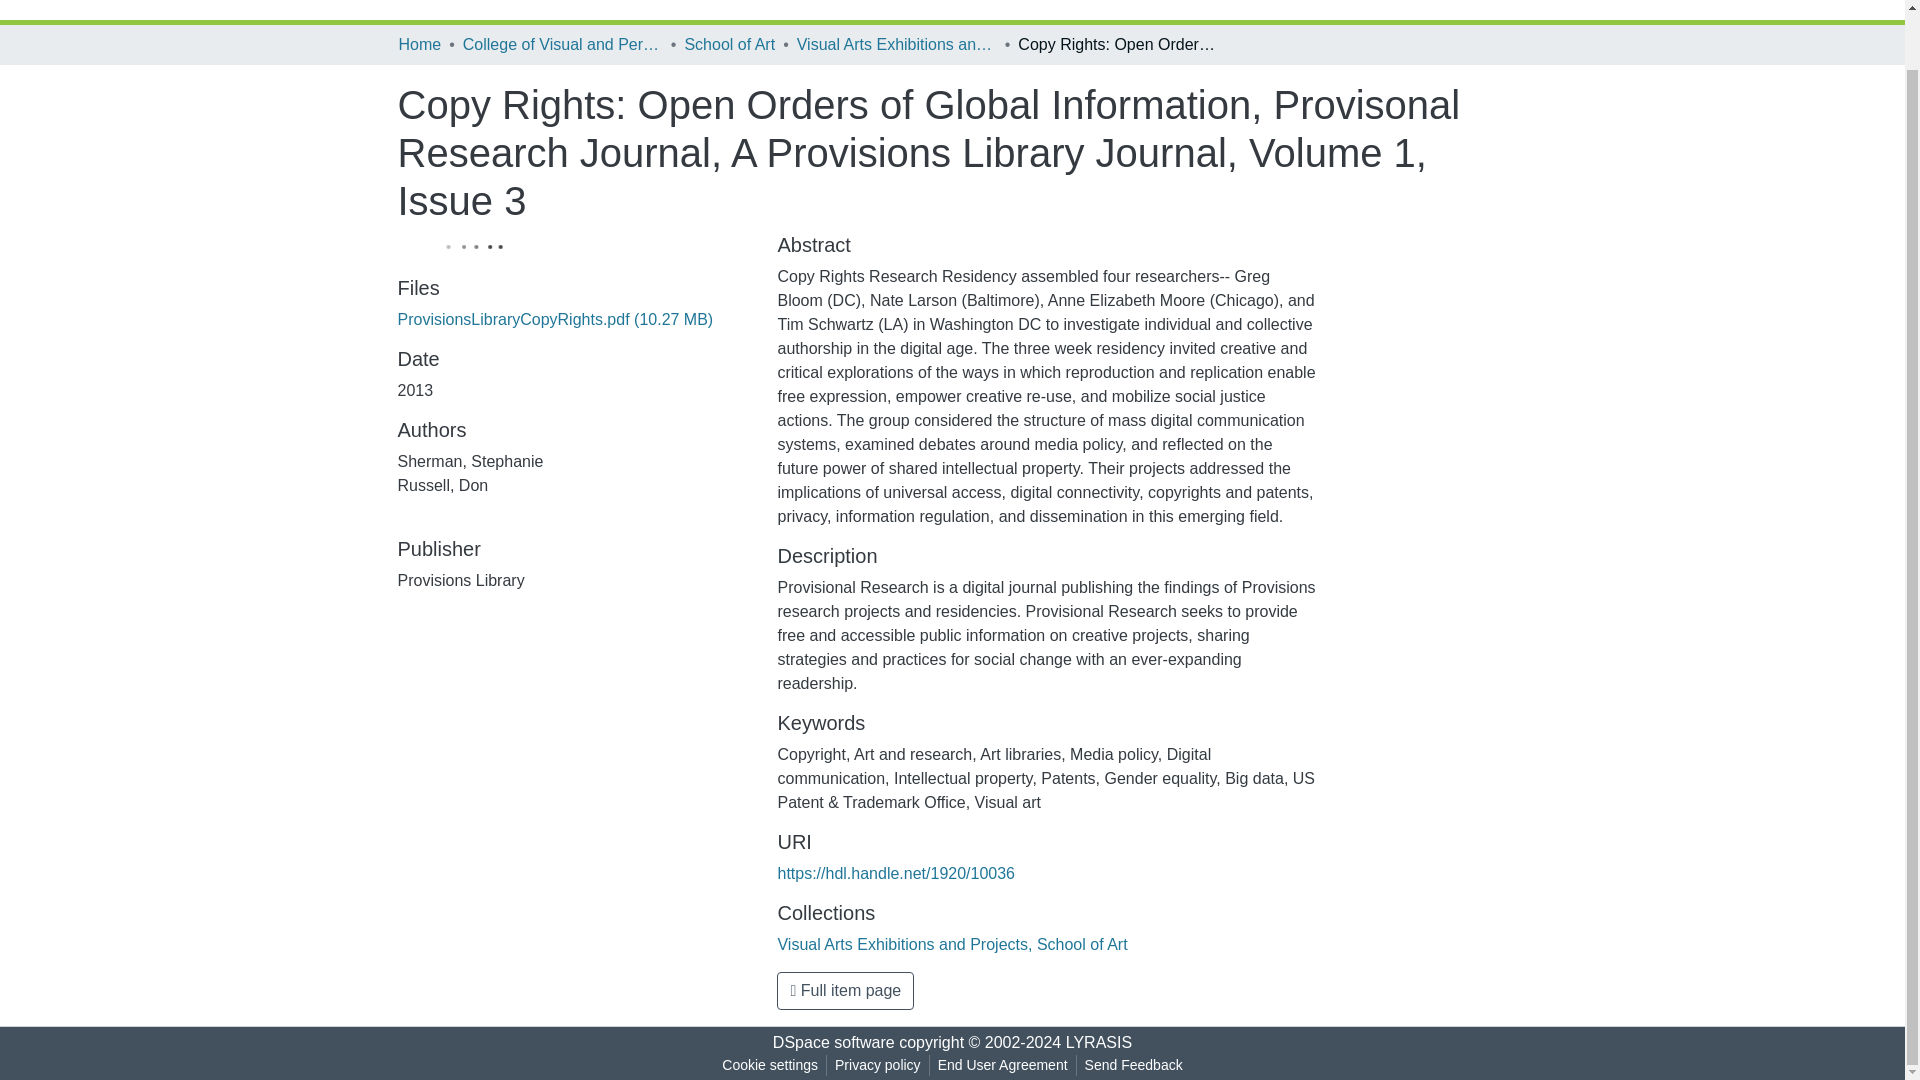  What do you see at coordinates (845, 990) in the screenshot?
I see `Full item page` at bounding box center [845, 990].